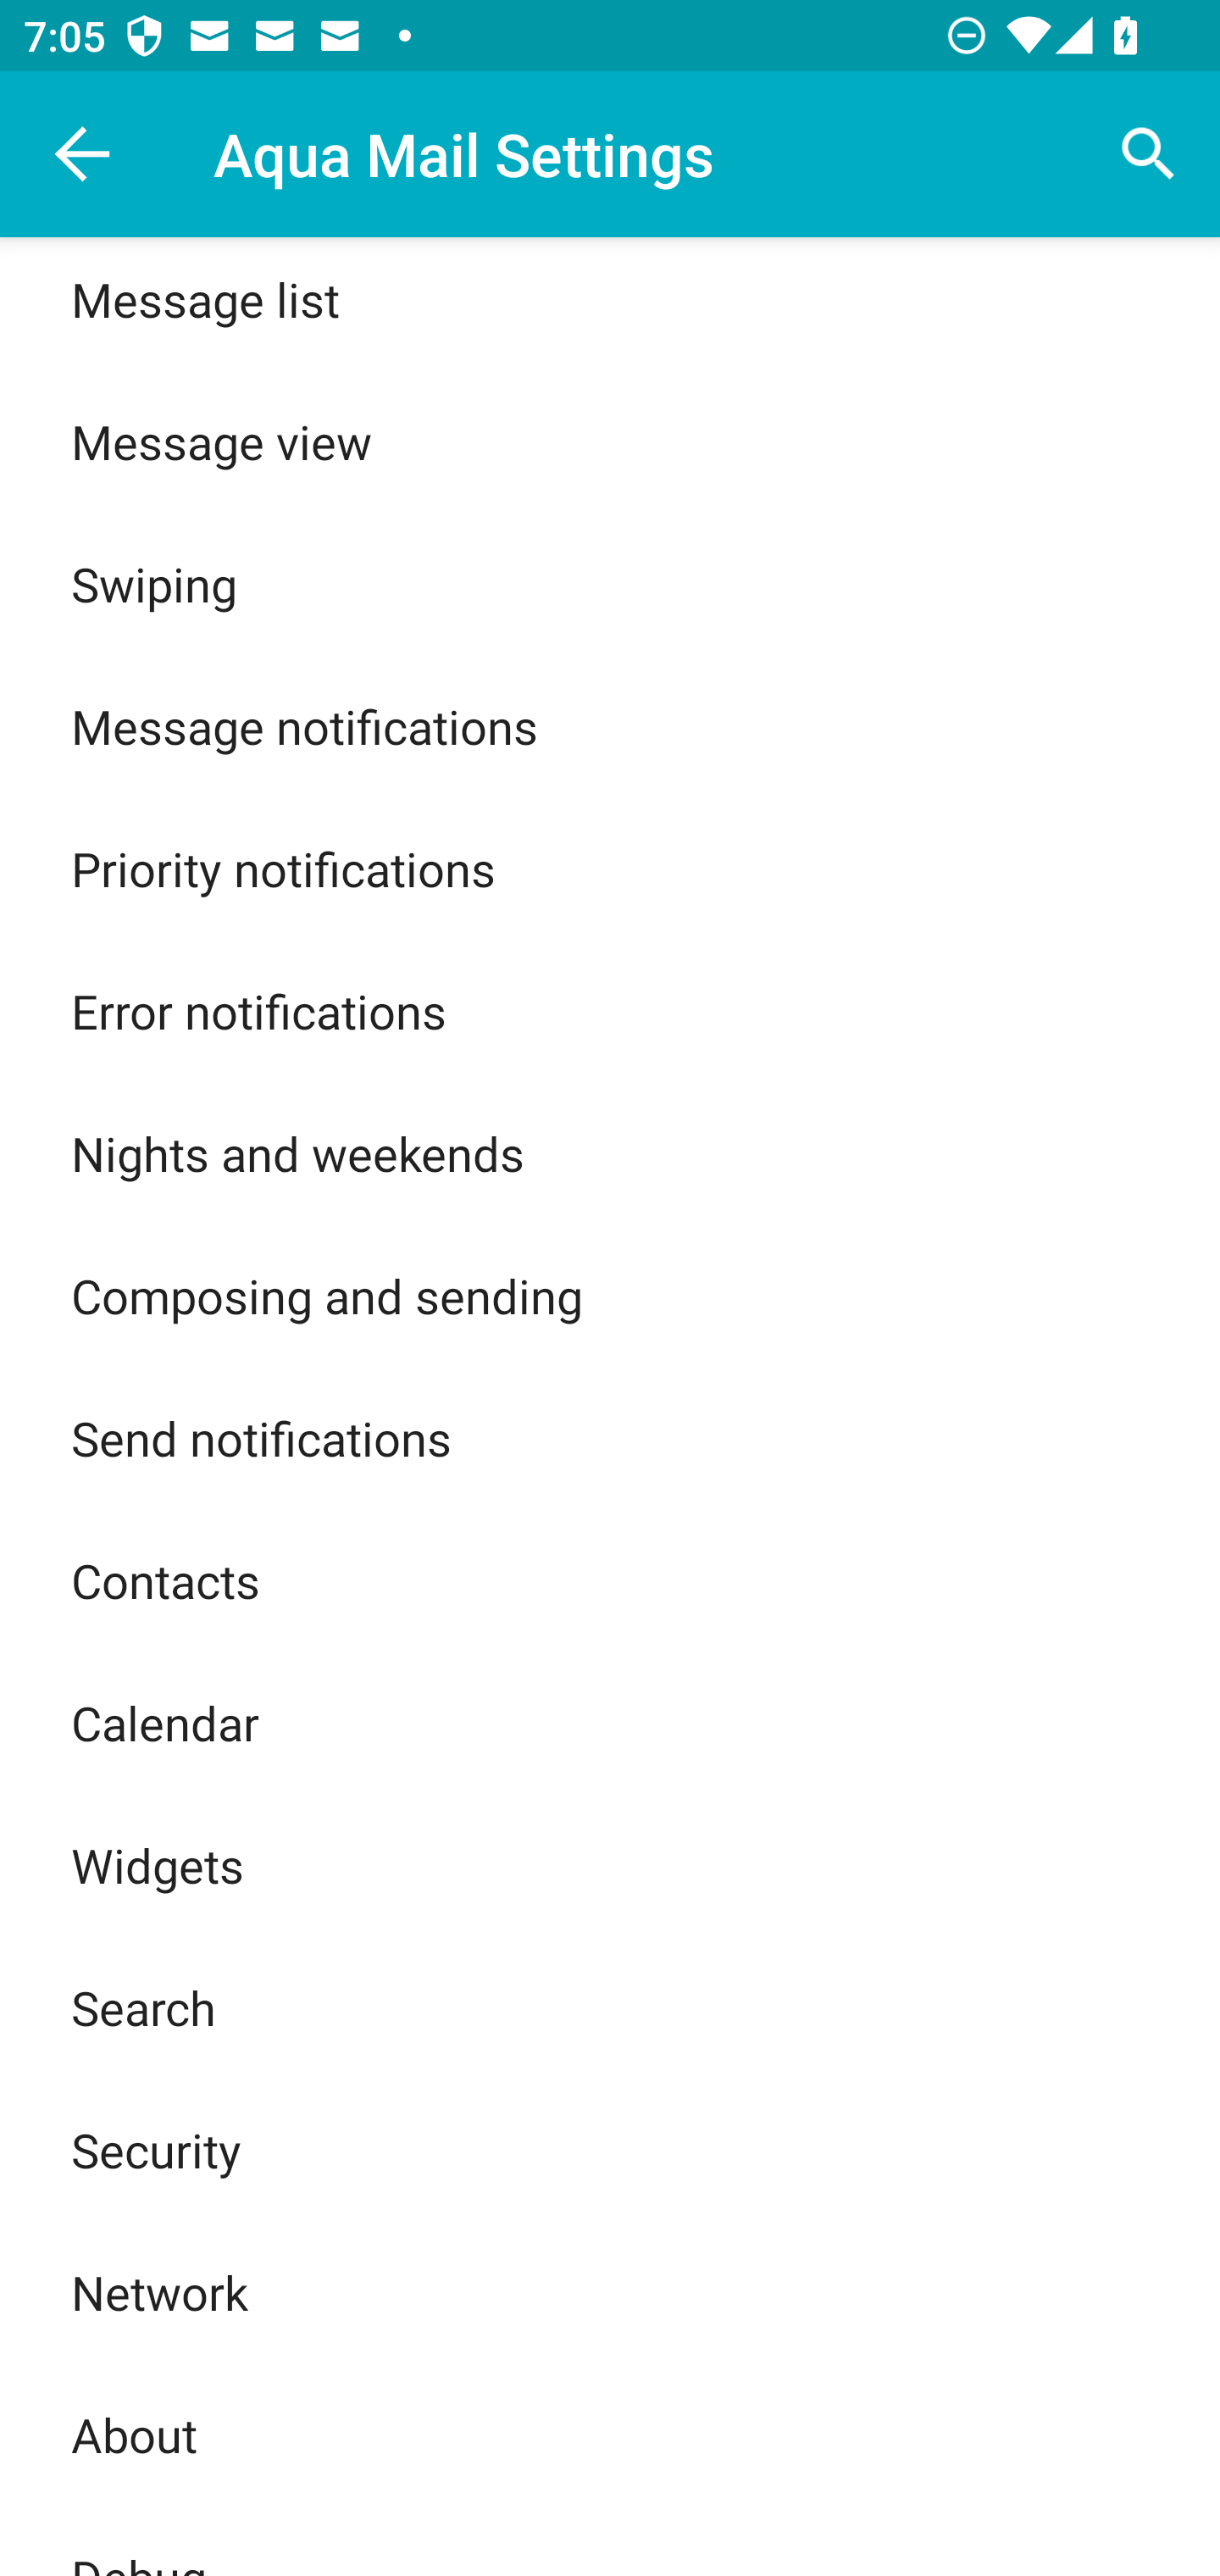  What do you see at coordinates (610, 2291) in the screenshot?
I see `Network` at bounding box center [610, 2291].